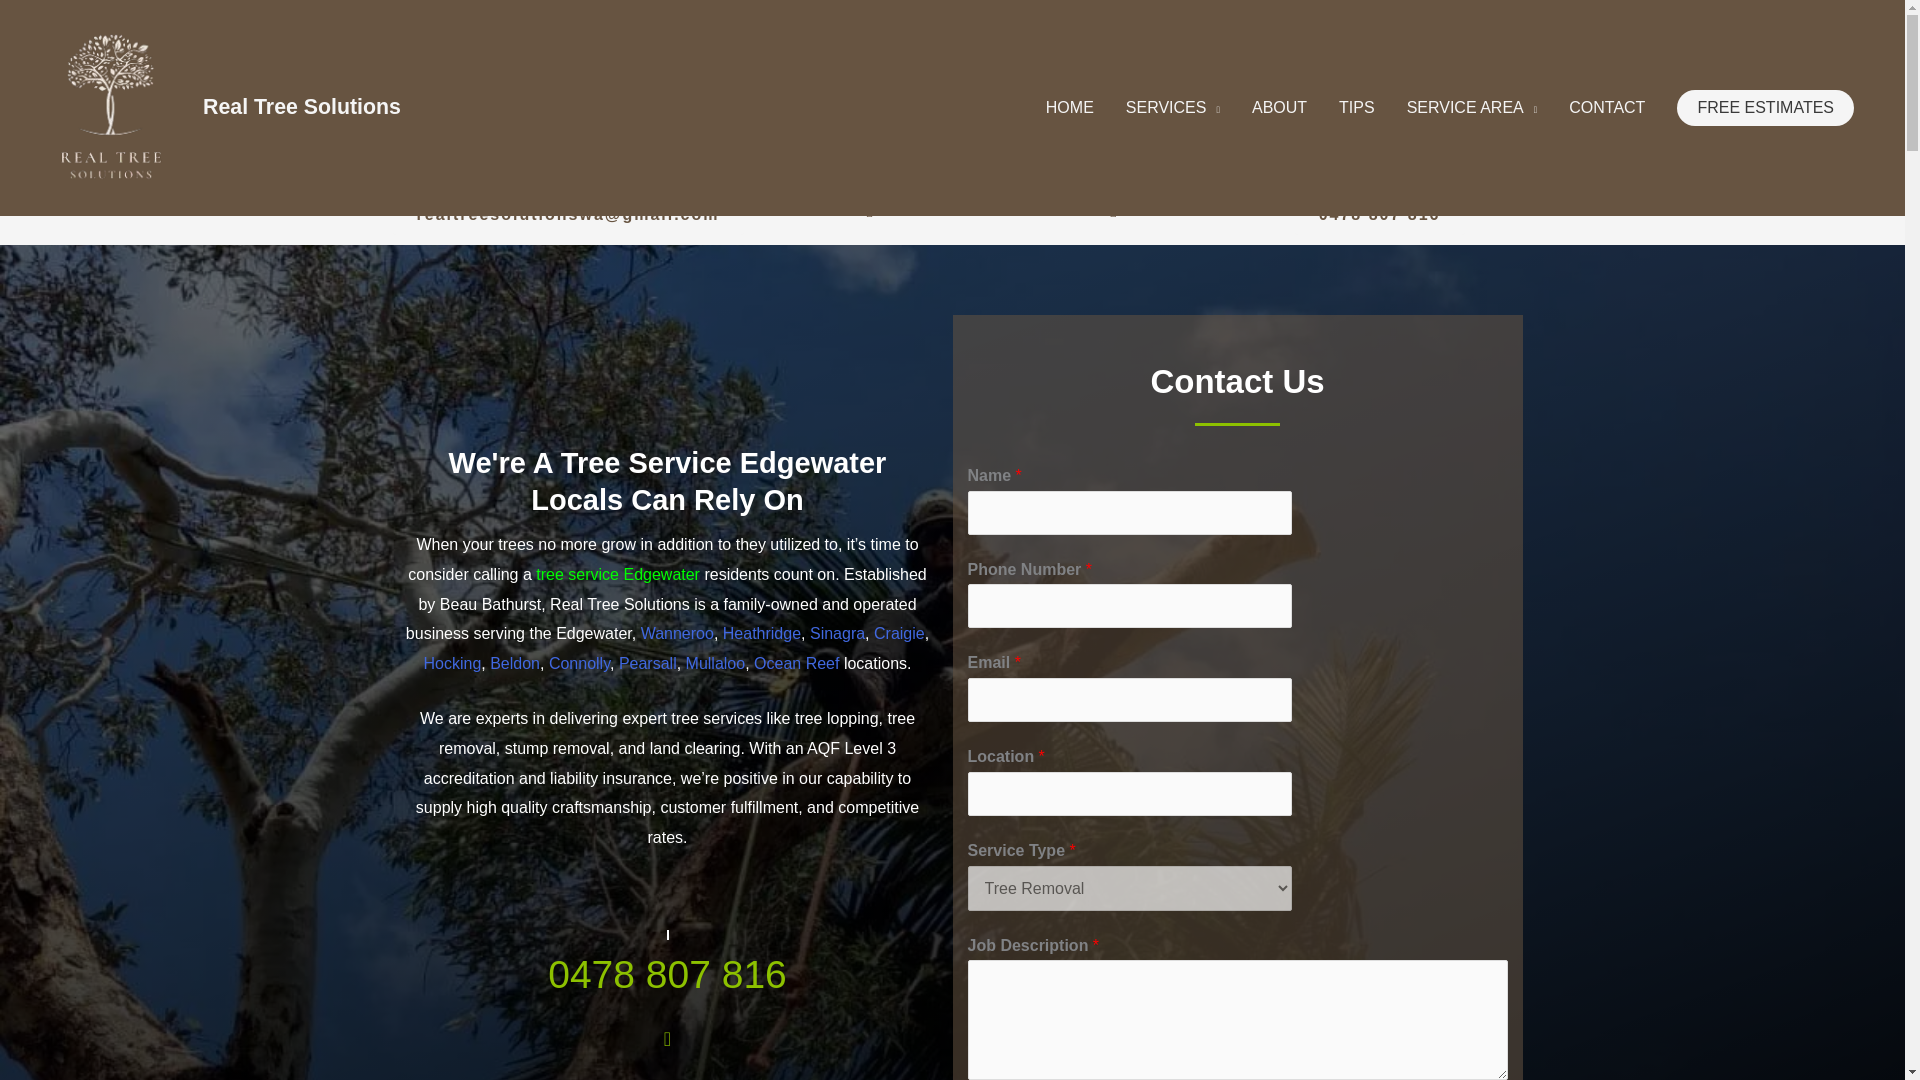 This screenshot has height=1080, width=1920. I want to click on TIPS, so click(1356, 108).